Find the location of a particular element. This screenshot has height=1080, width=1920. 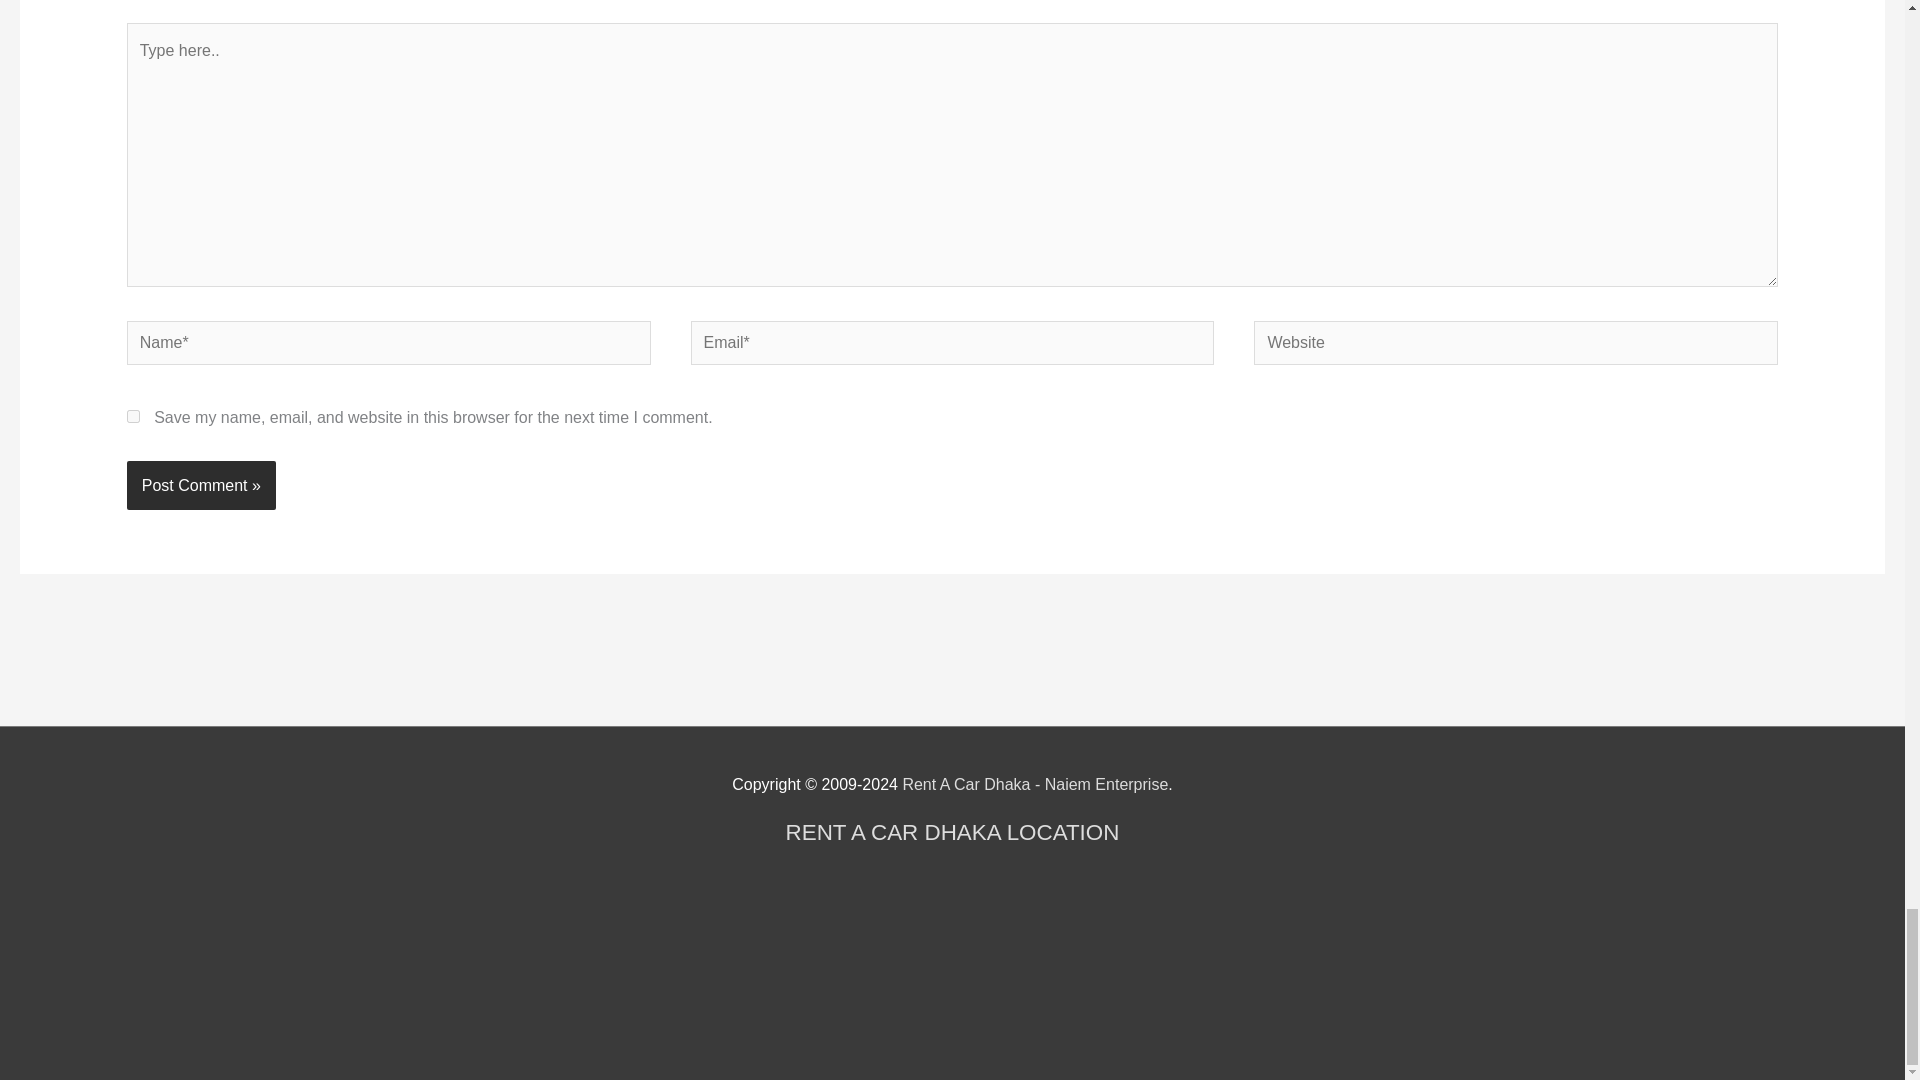

Rent A Car Dhaka - Naiem Enterprise is located at coordinates (1034, 784).